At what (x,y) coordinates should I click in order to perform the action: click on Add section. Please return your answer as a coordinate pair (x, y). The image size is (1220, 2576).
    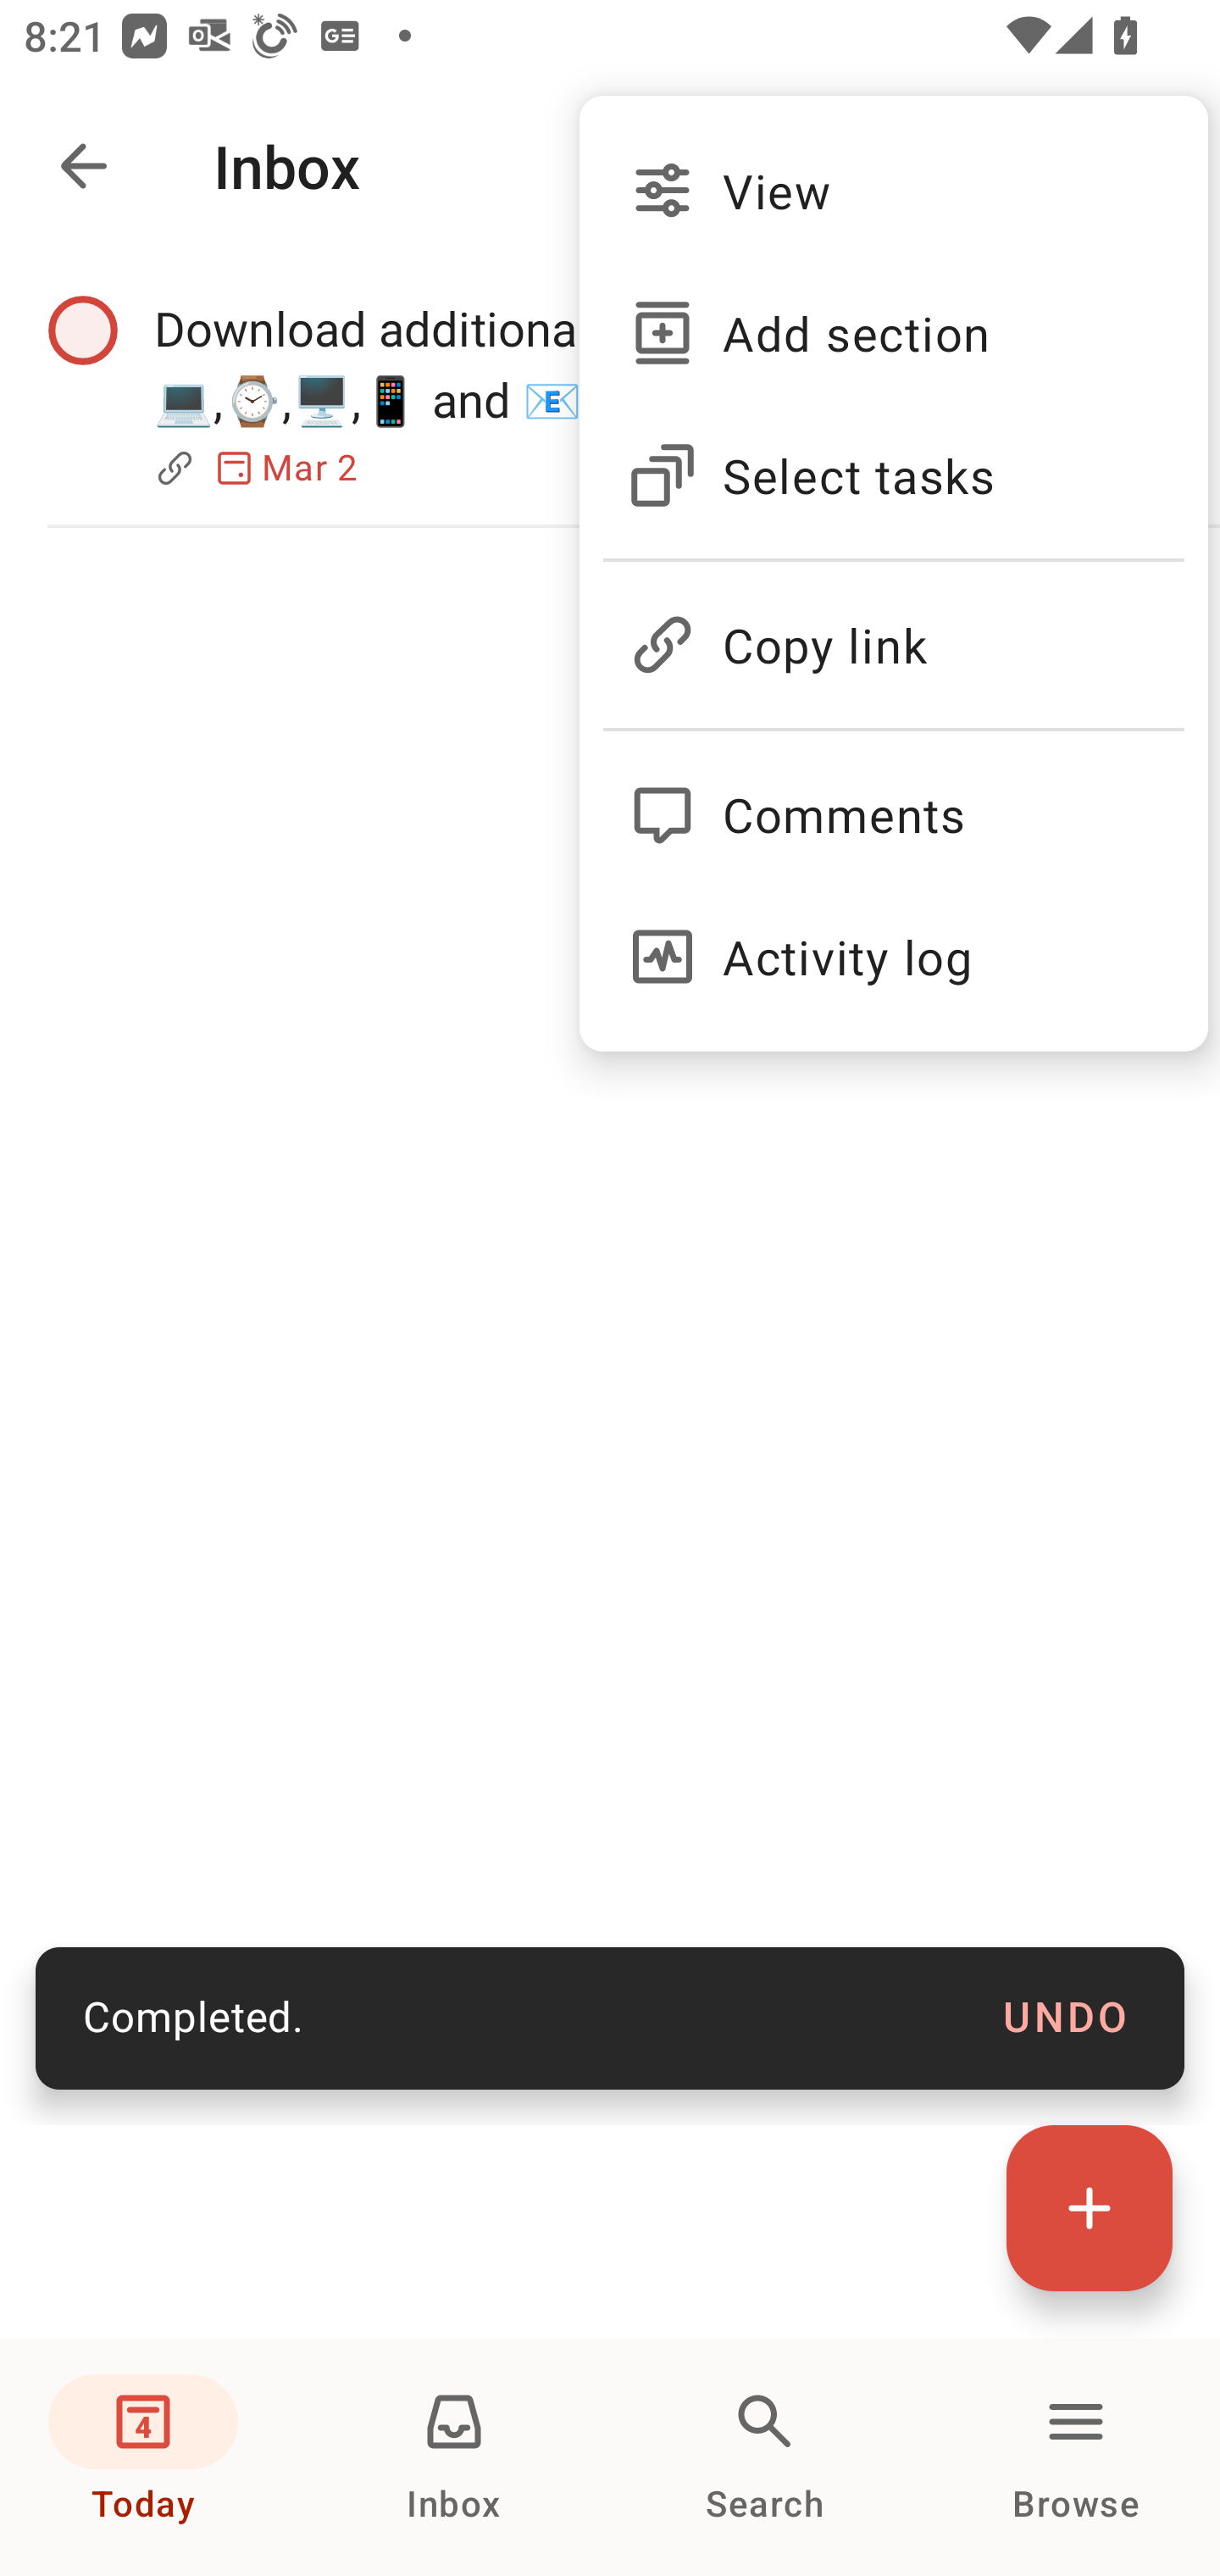
    Looking at the image, I should click on (893, 334).